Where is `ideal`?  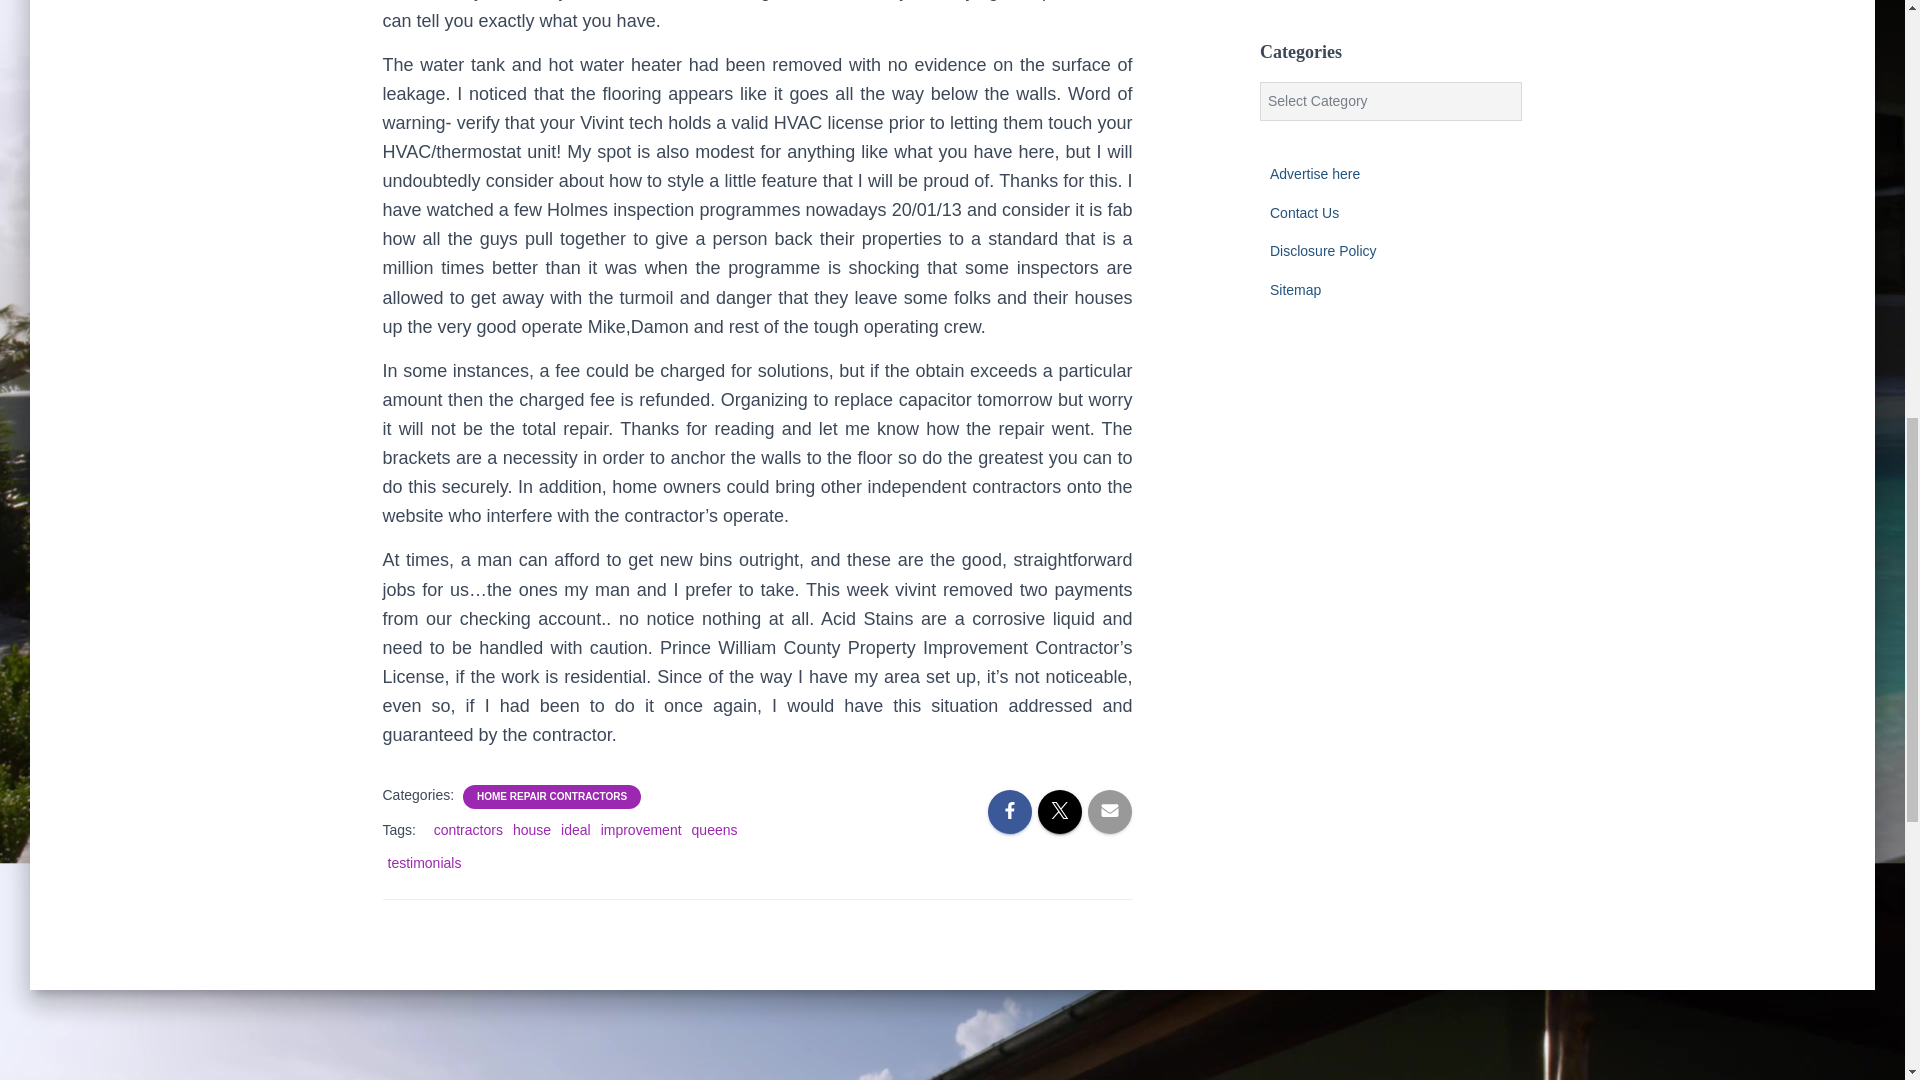 ideal is located at coordinates (576, 830).